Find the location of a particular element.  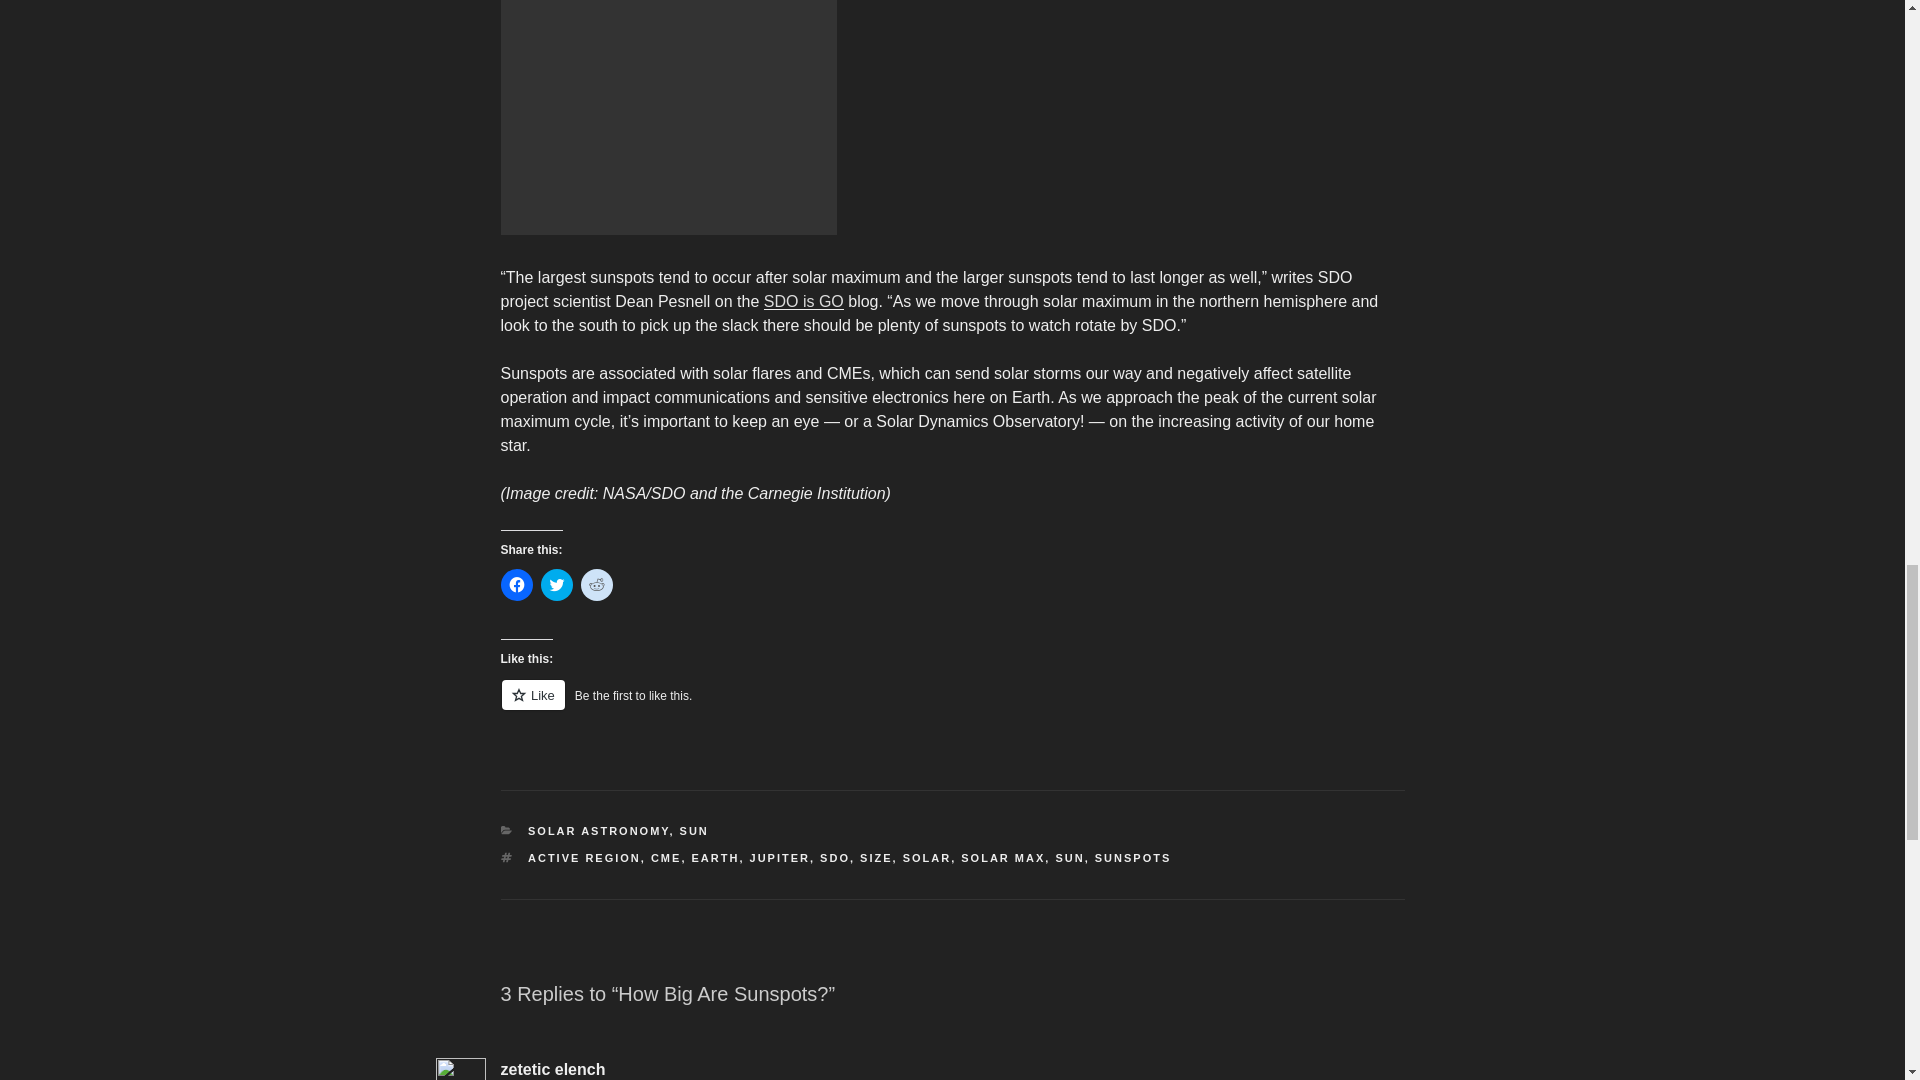

JUPITER is located at coordinates (780, 858).